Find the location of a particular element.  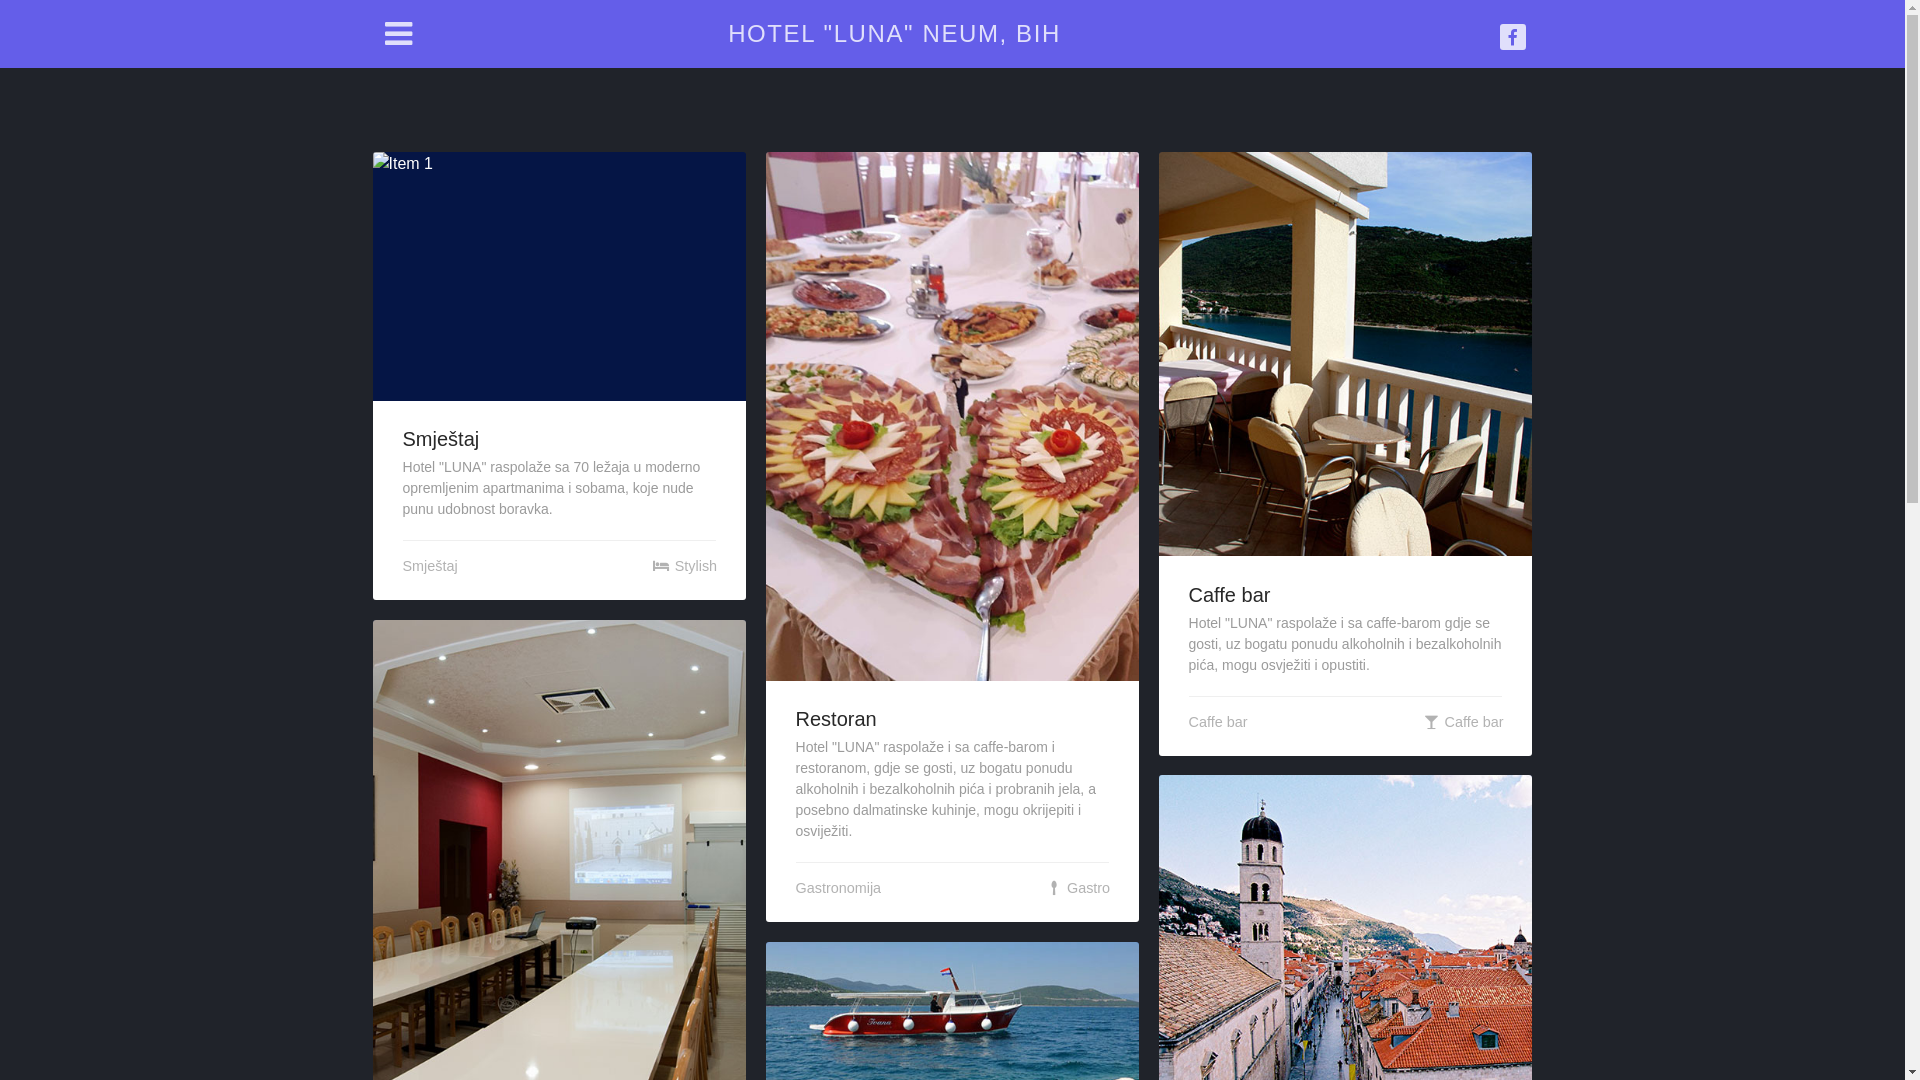

HOTEL "LUNA" NEUM, BIH is located at coordinates (894, 34).